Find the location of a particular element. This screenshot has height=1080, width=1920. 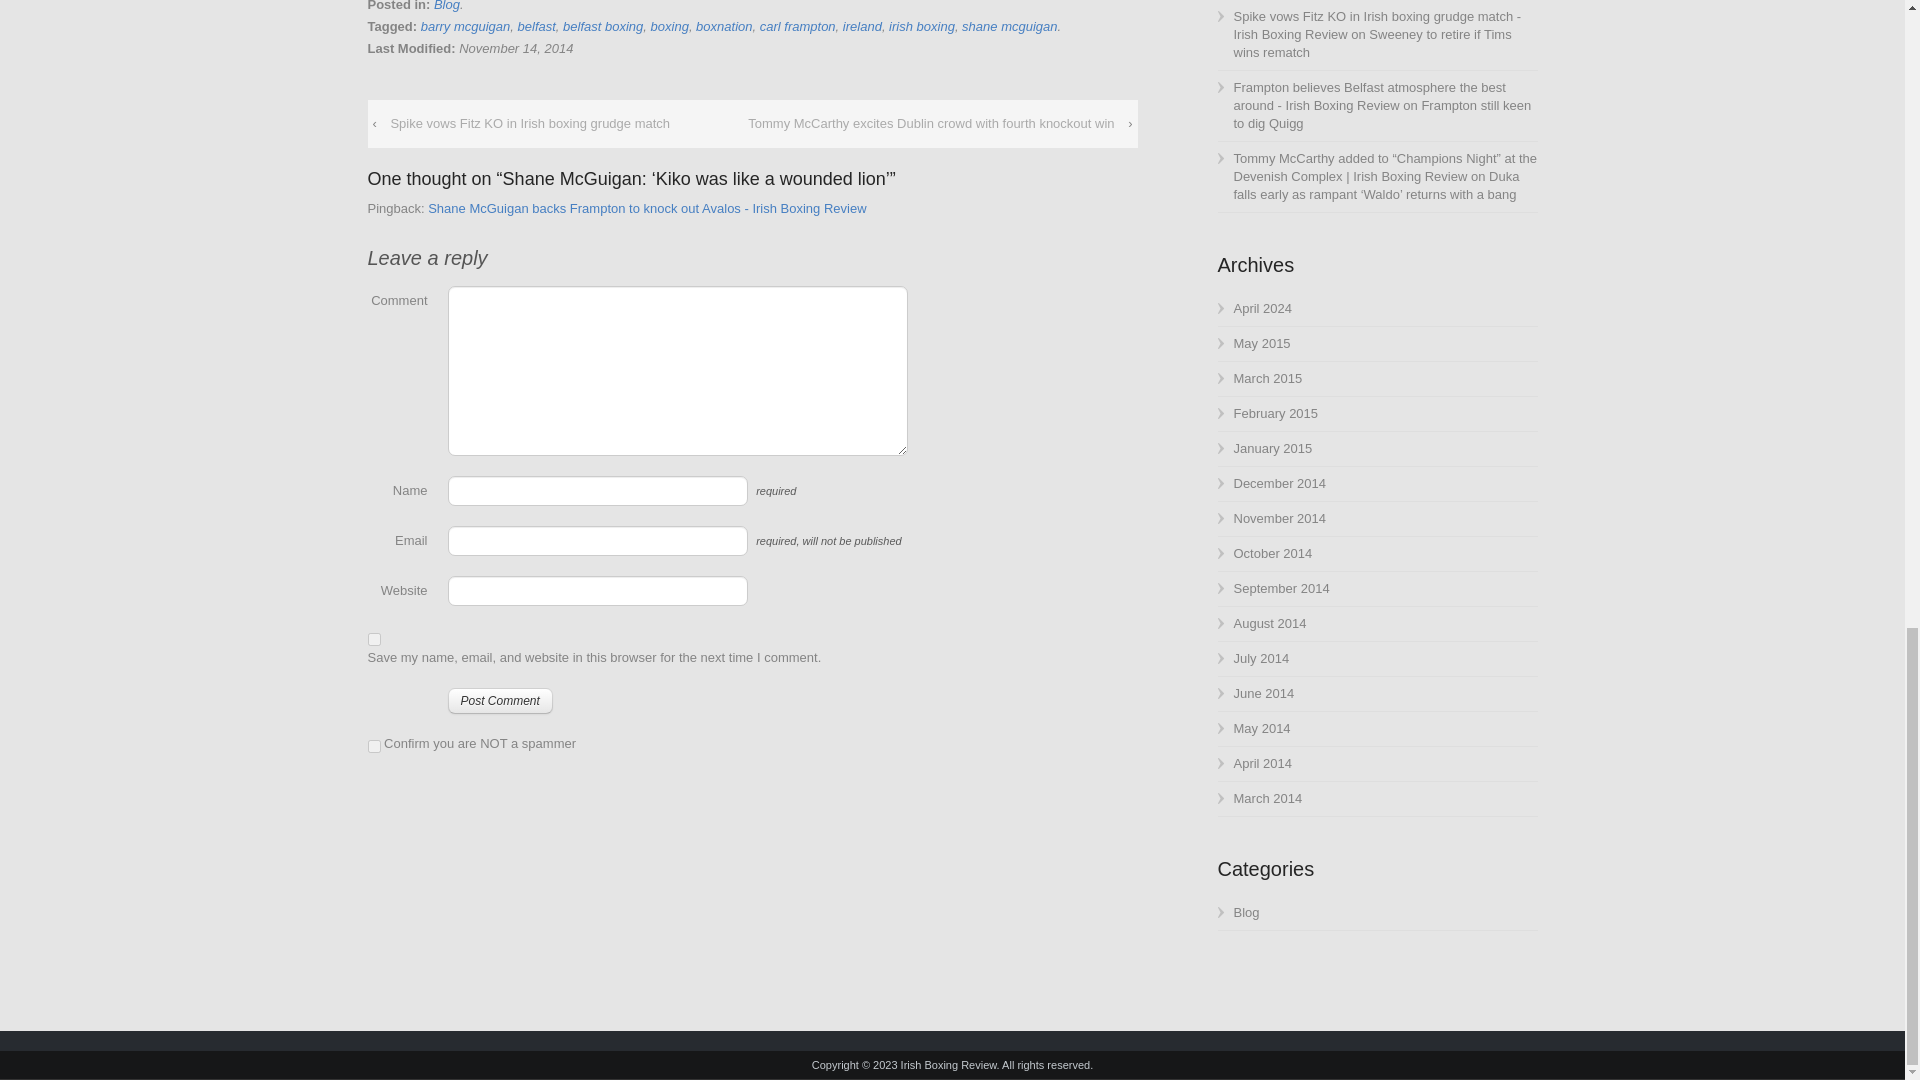

on is located at coordinates (374, 746).